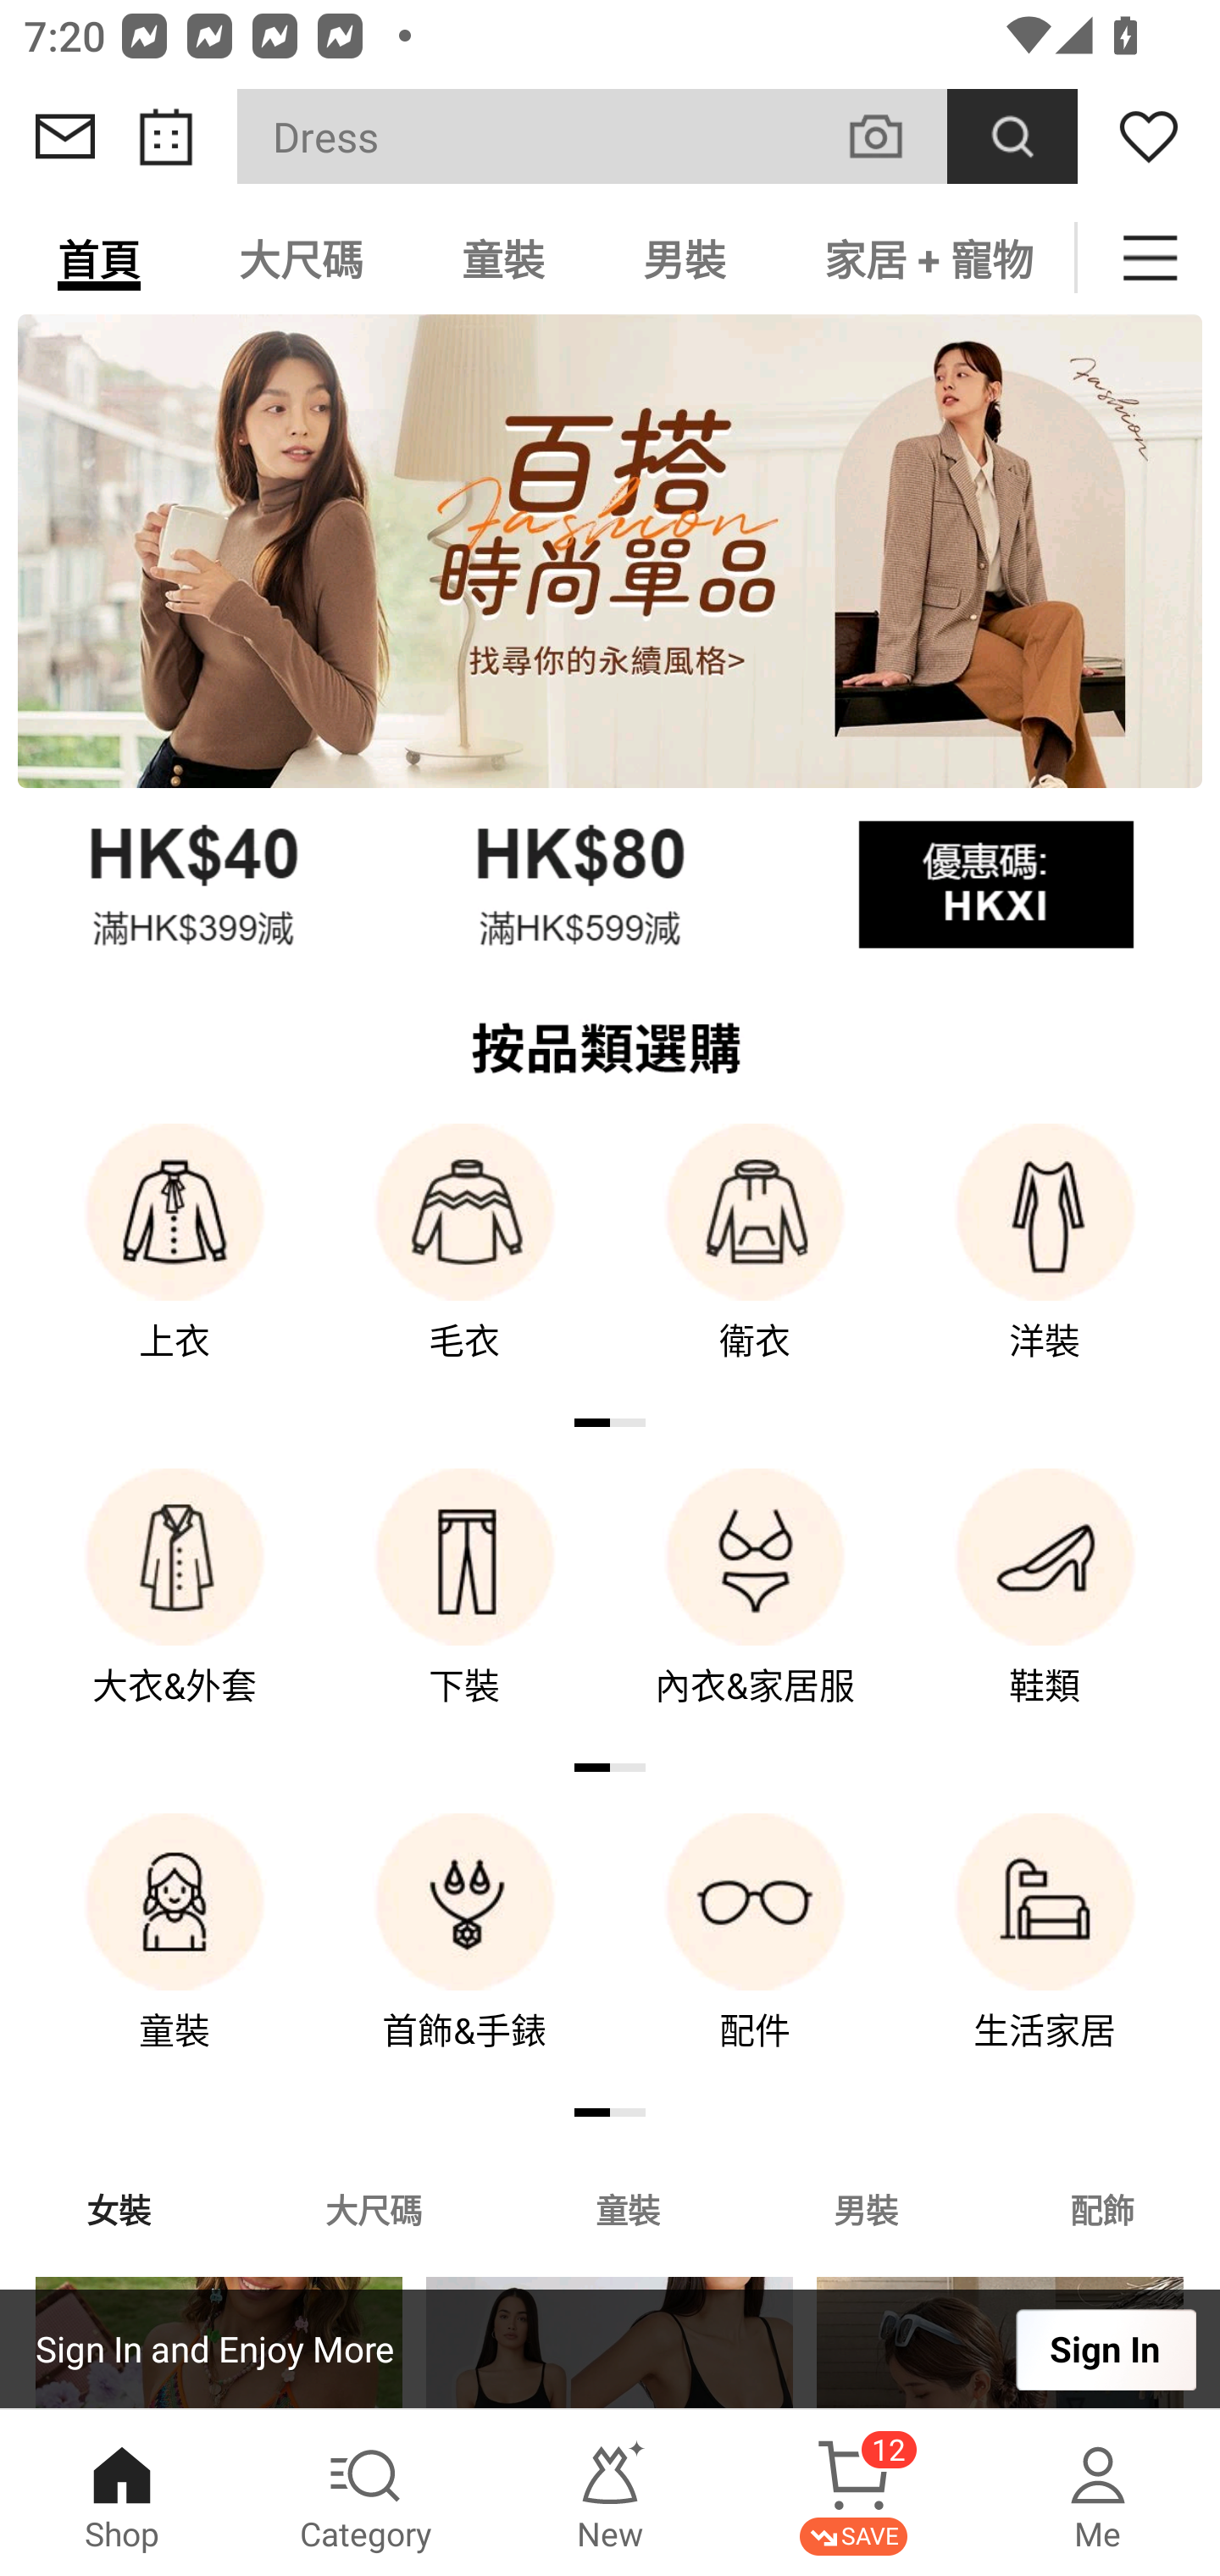 Image resolution: width=1220 pixels, height=2576 pixels. Describe the element at coordinates (175, 1955) in the screenshot. I see `童裝` at that location.